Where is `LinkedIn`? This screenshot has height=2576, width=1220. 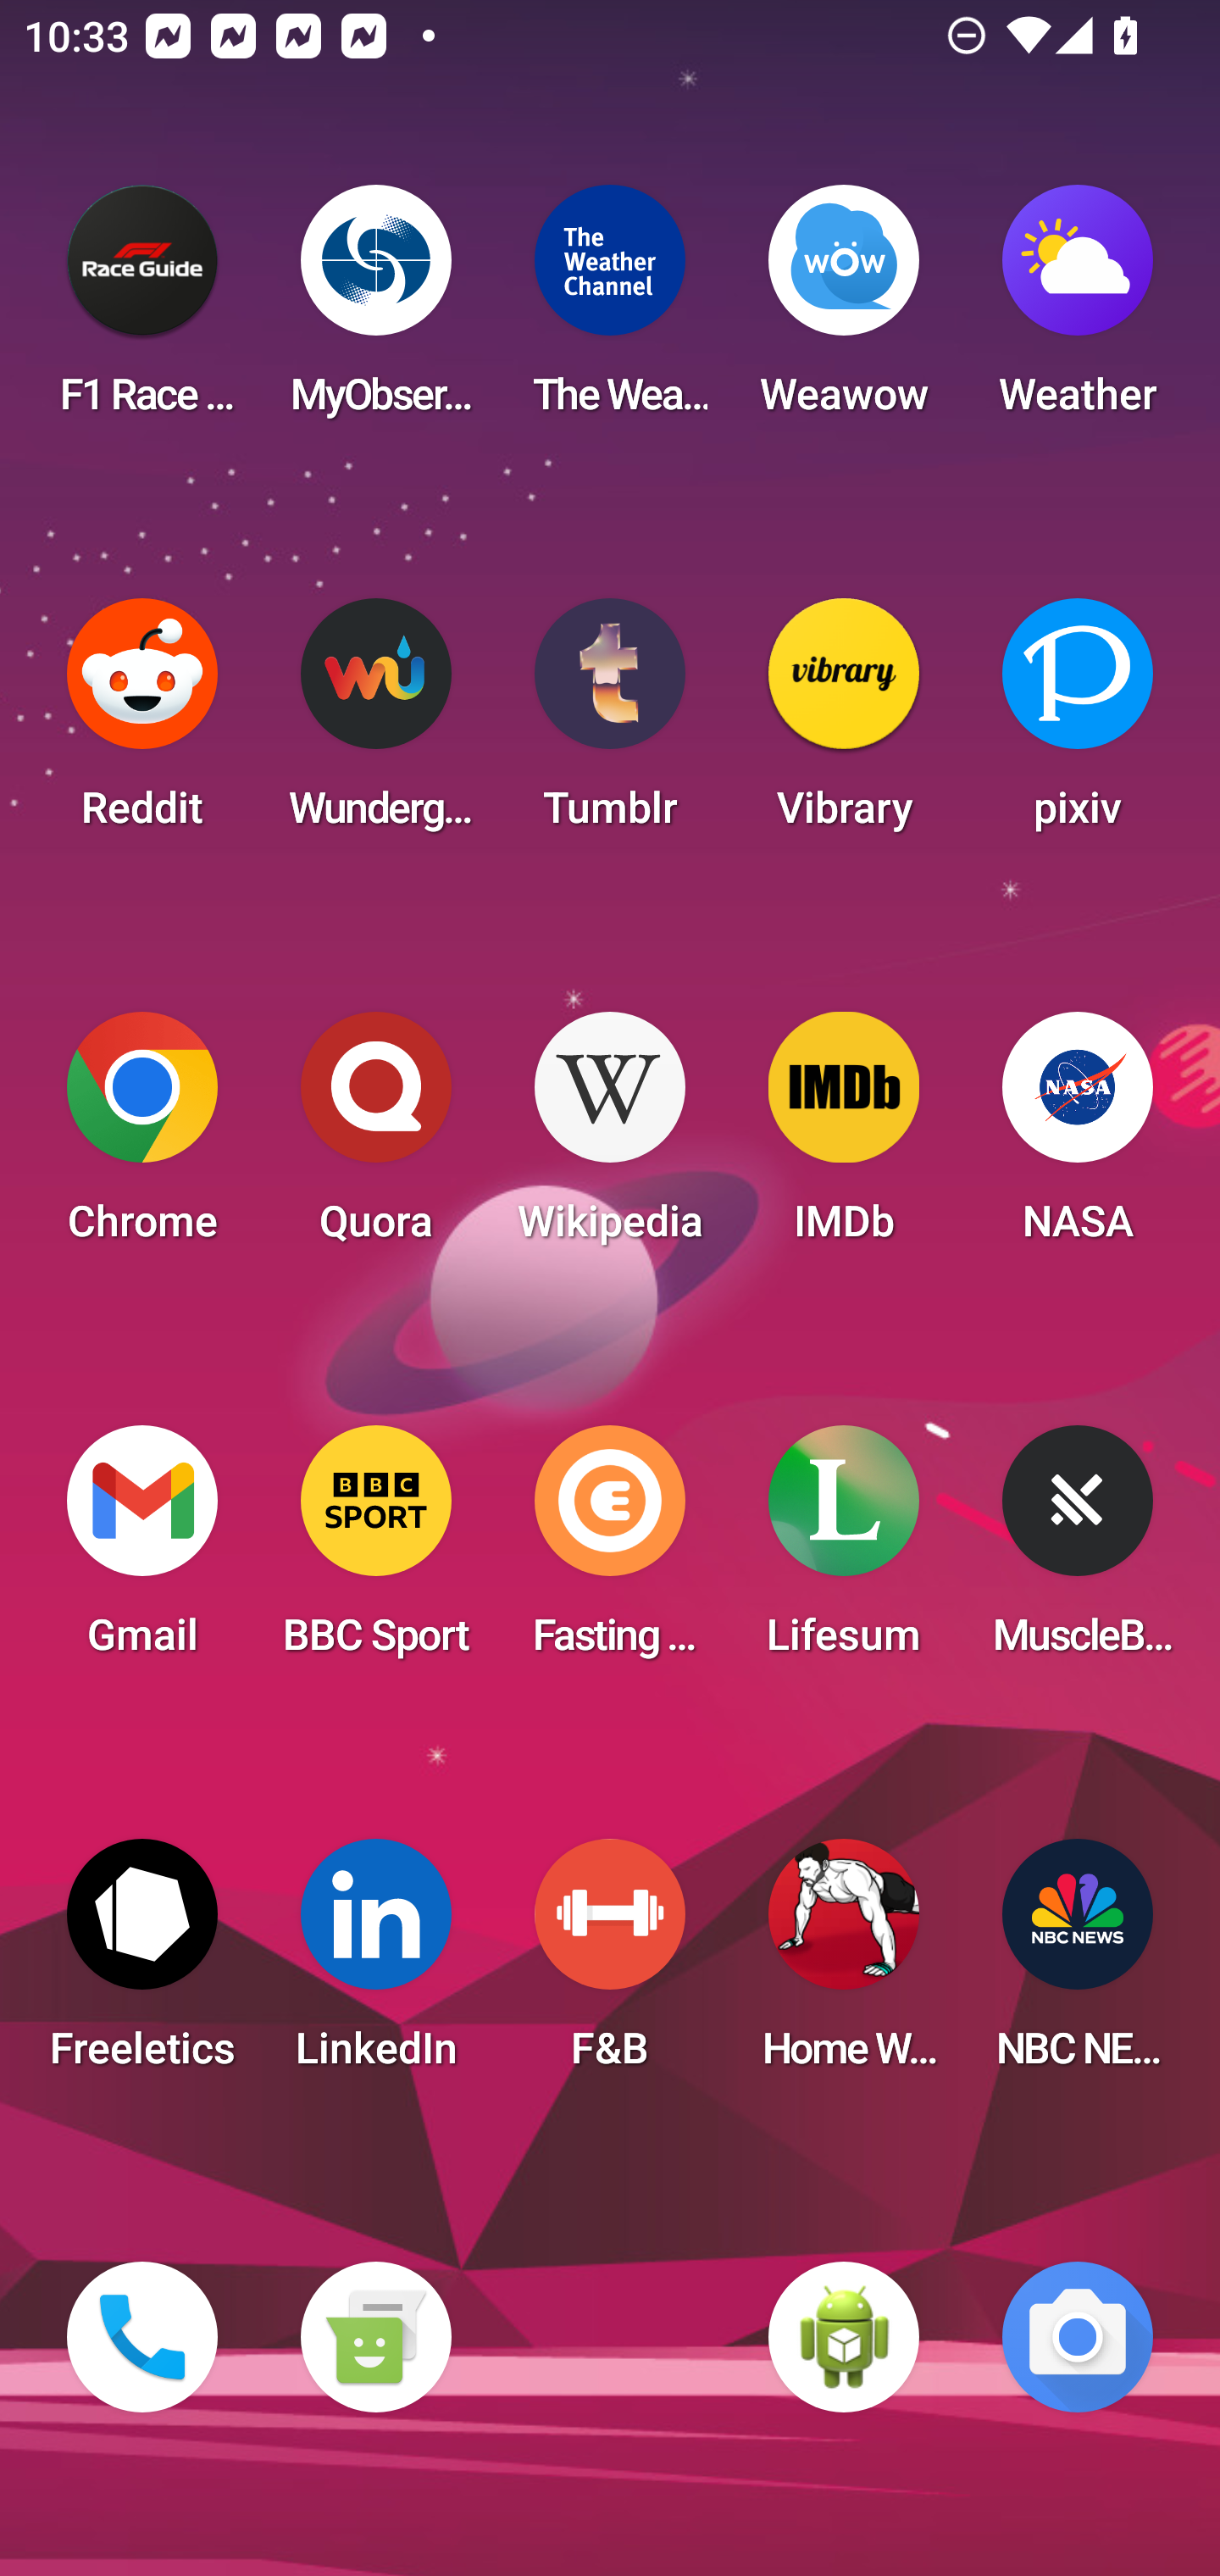
LinkedIn is located at coordinates (375, 1964).